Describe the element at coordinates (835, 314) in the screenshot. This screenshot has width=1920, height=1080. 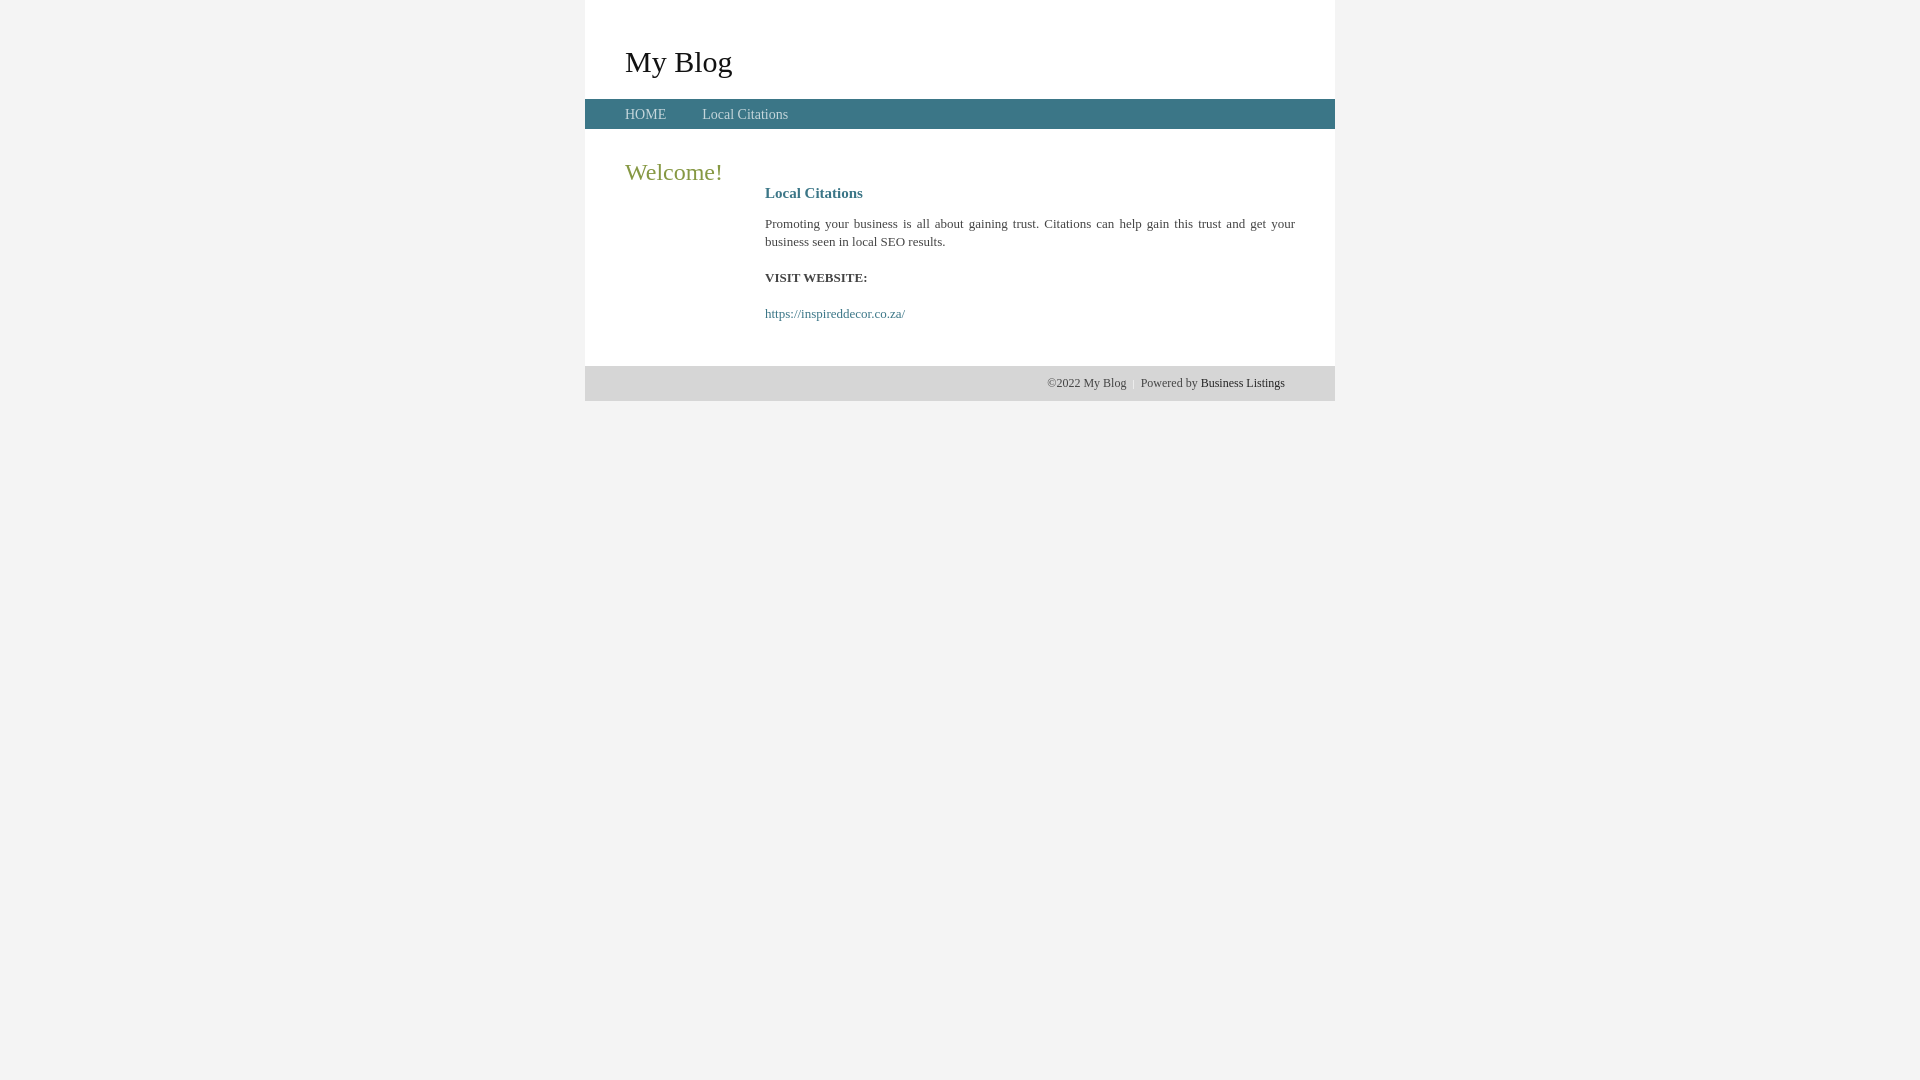
I see `https://inspireddecor.co.za/` at that location.